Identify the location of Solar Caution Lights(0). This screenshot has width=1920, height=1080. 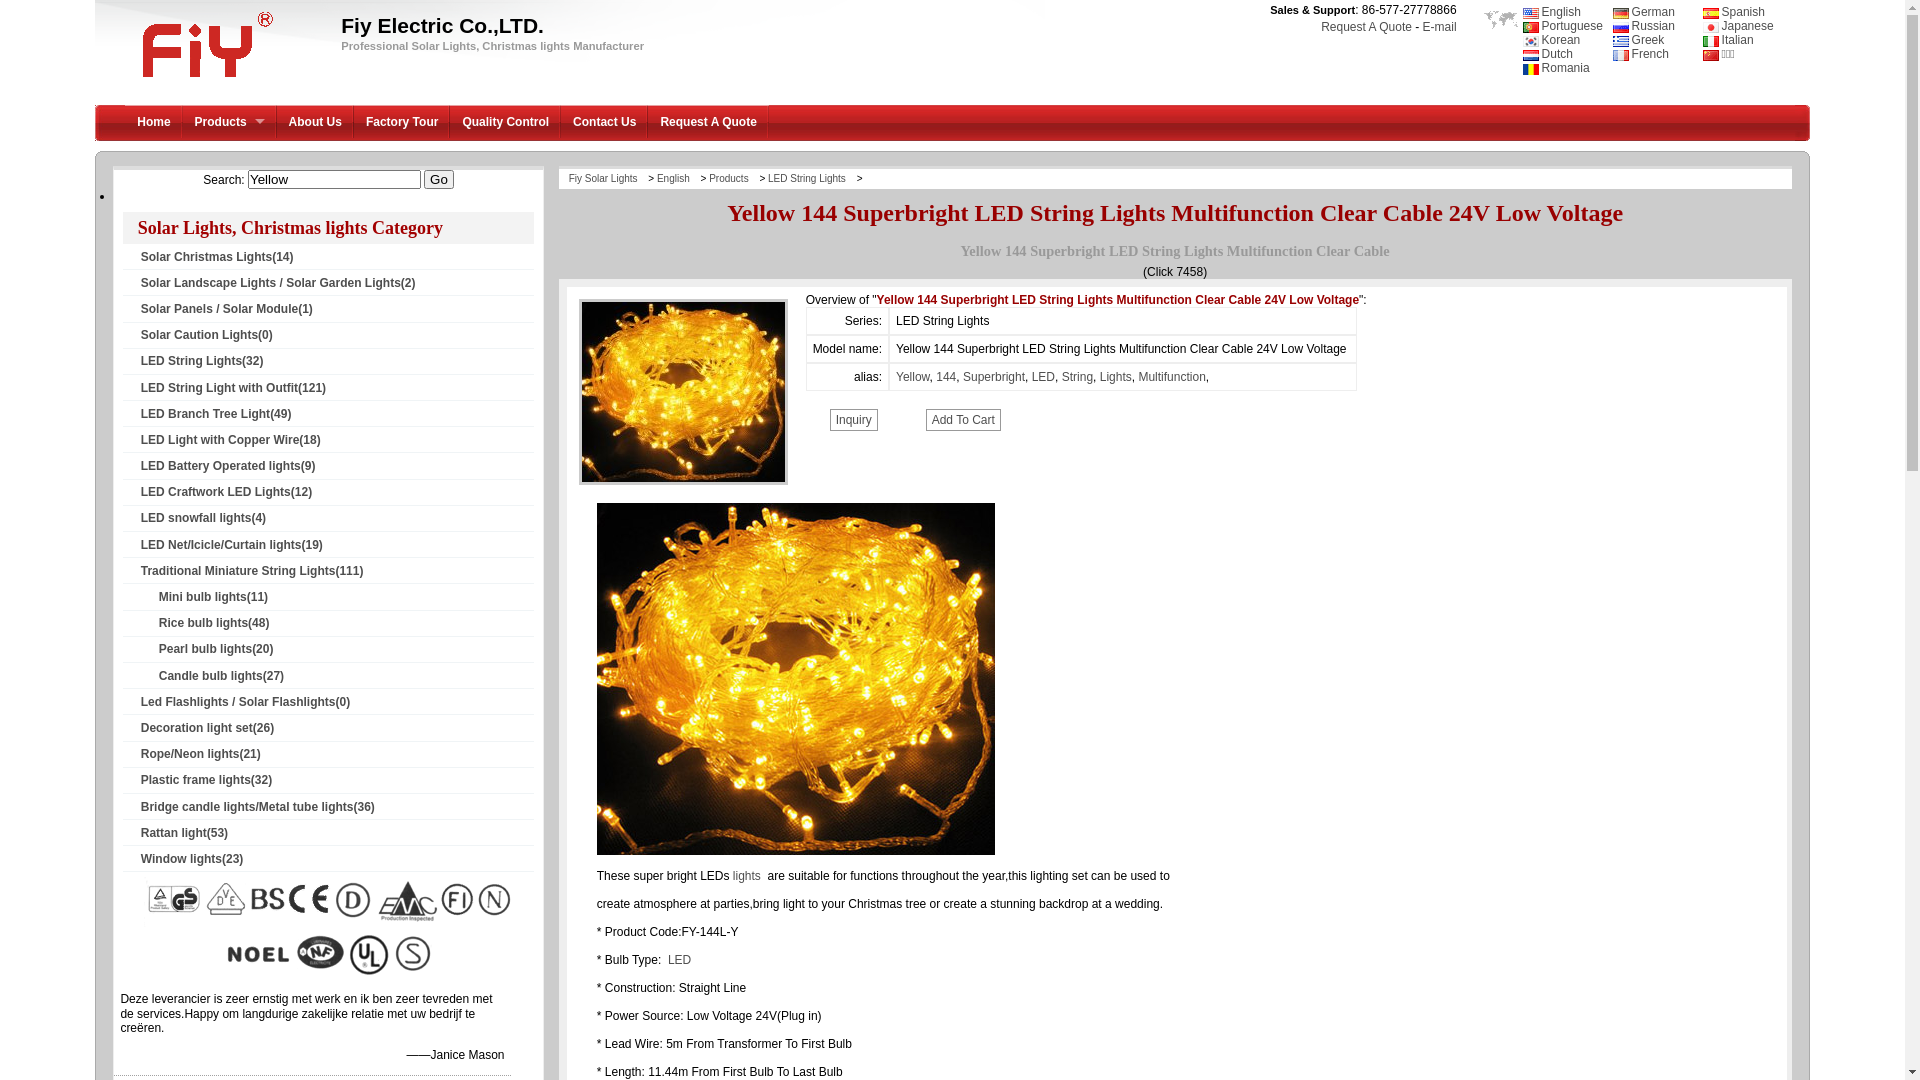
(338, 335).